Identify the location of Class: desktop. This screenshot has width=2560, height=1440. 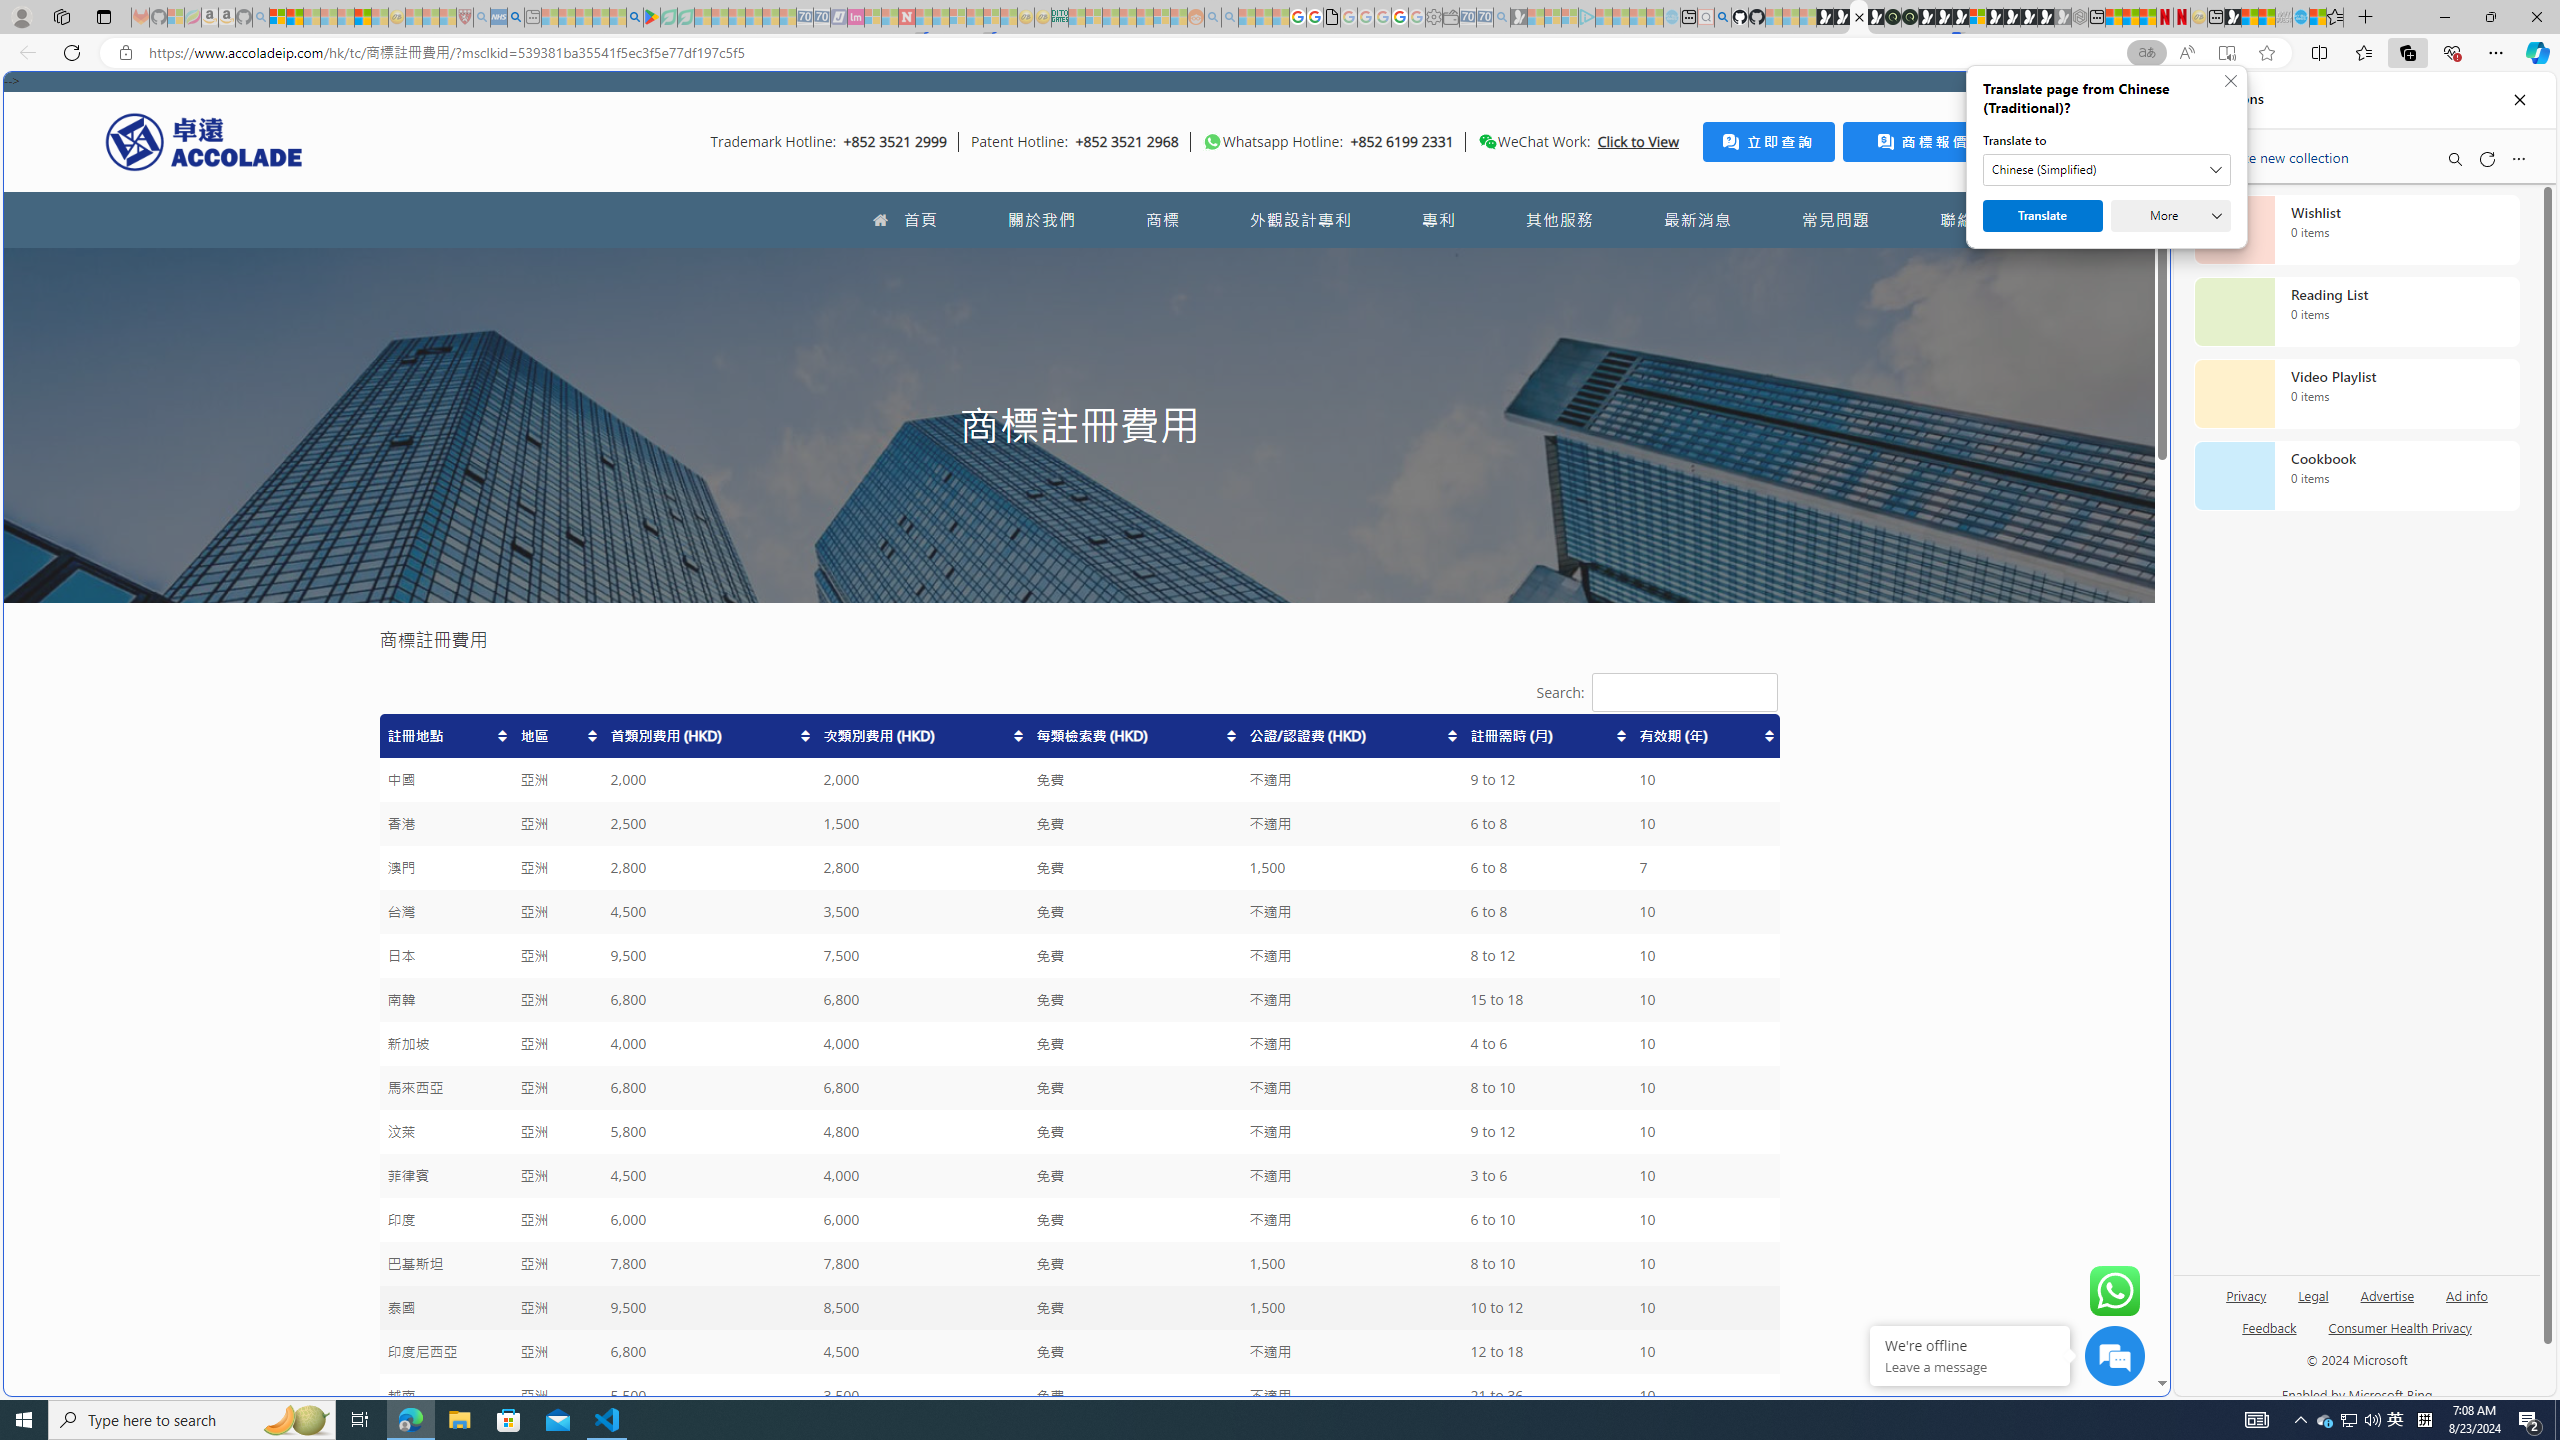
(1487, 142).